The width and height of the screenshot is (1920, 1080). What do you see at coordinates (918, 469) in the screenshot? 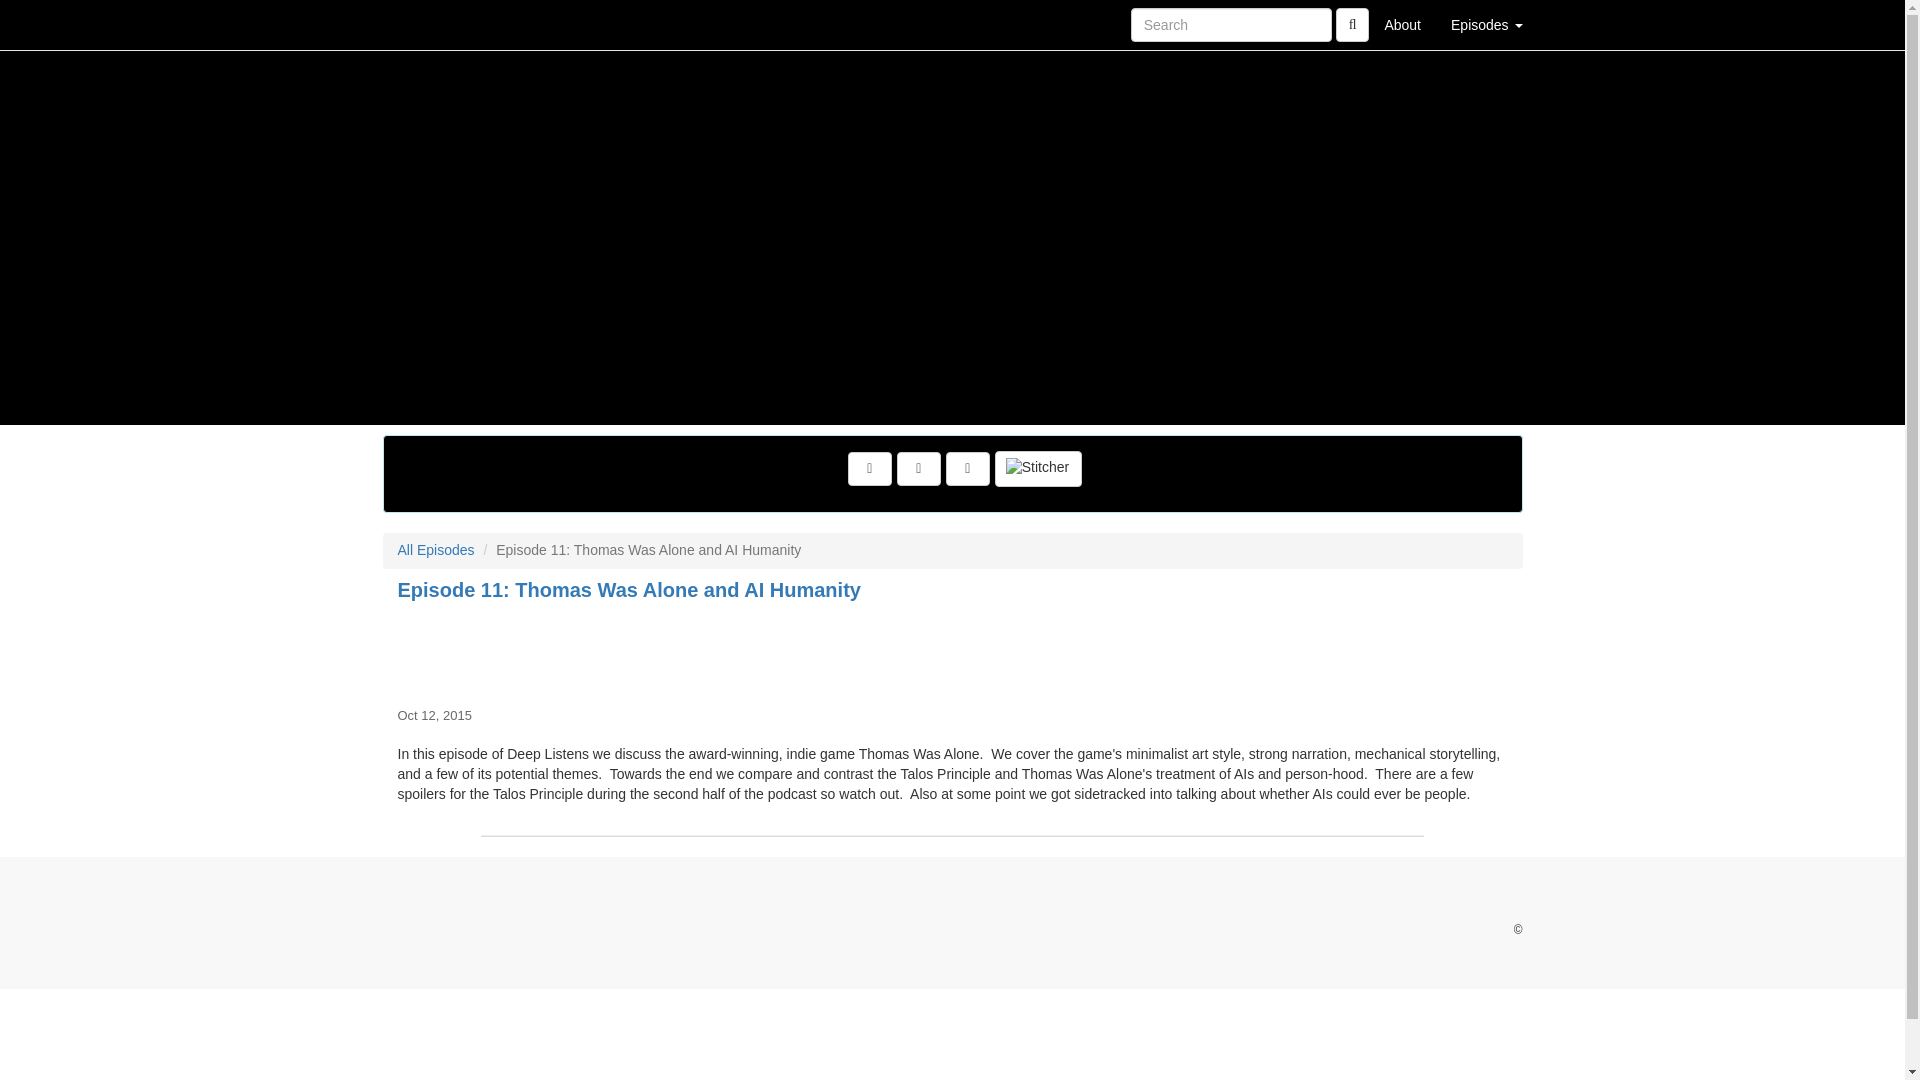
I see `Subscribe to RSS Feed` at bounding box center [918, 469].